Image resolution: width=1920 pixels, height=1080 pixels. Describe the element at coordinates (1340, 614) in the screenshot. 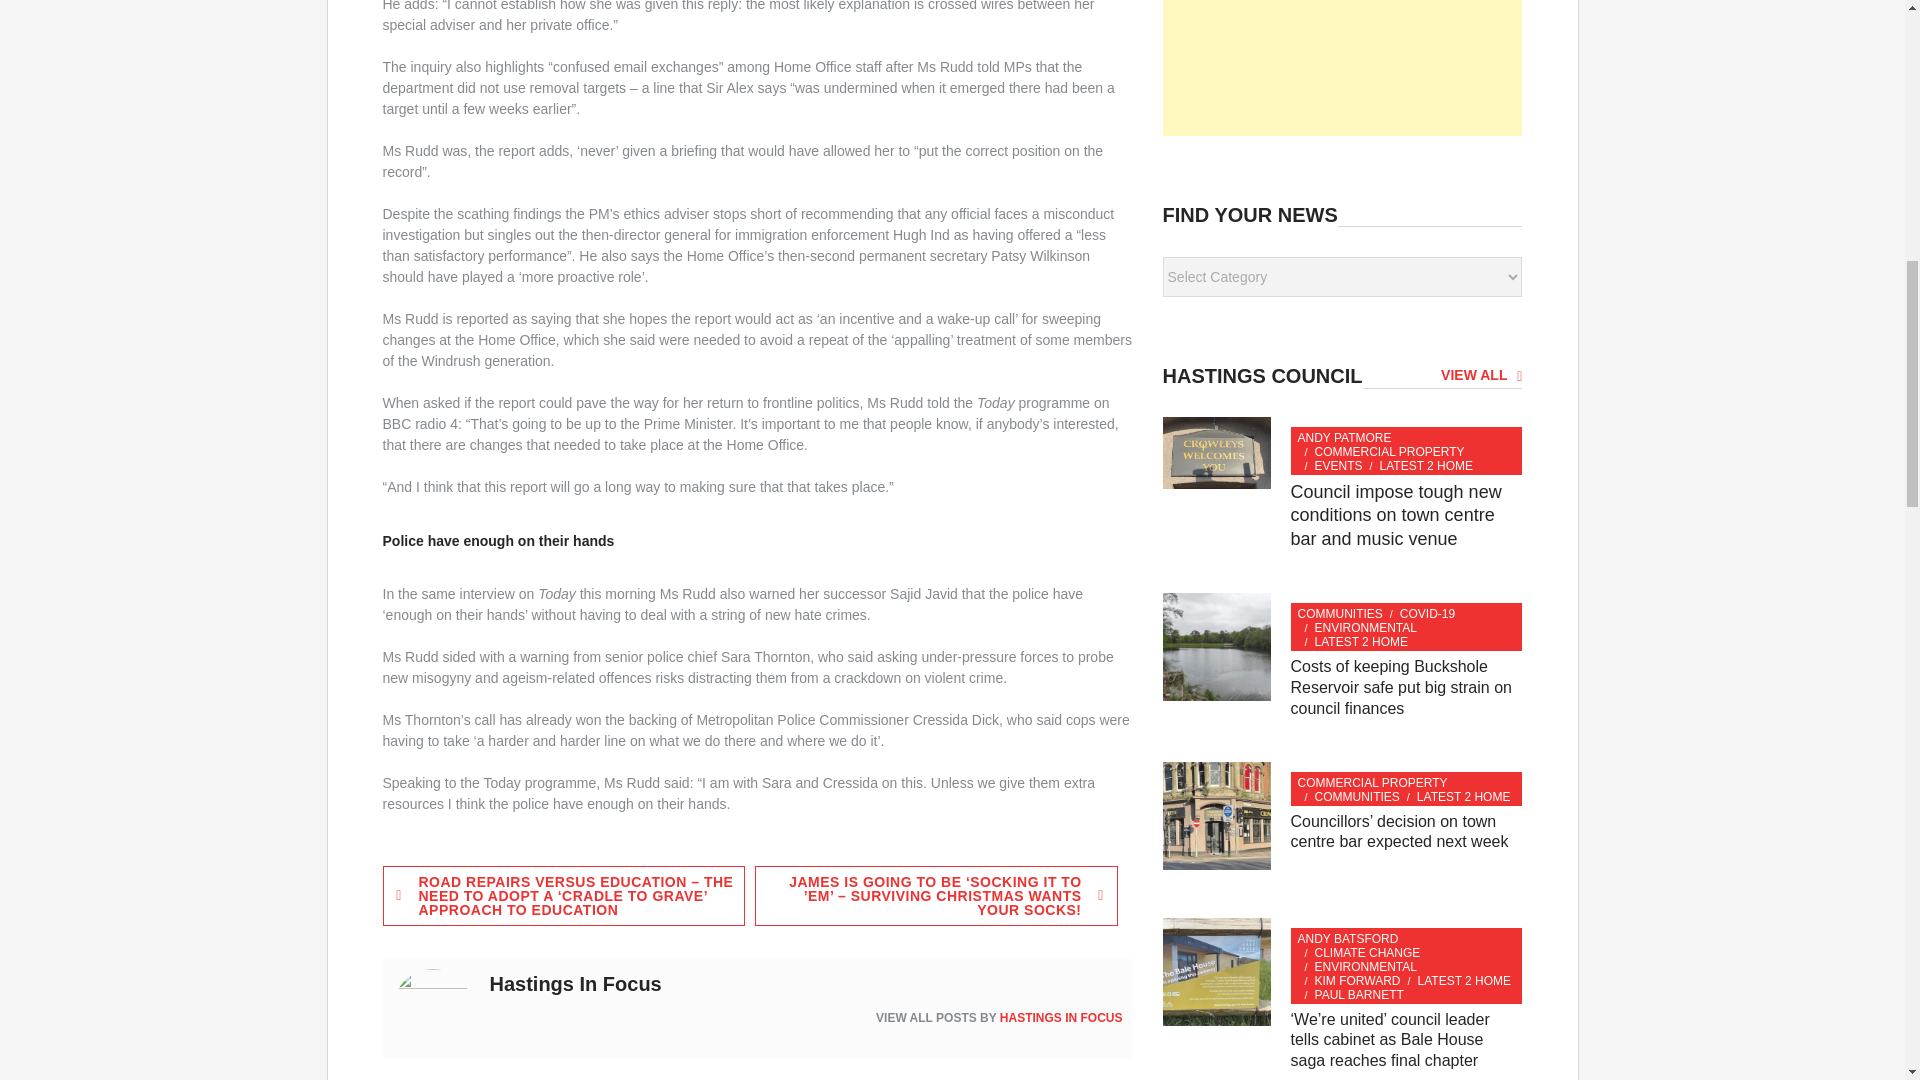

I see `COMMUNITIES` at that location.